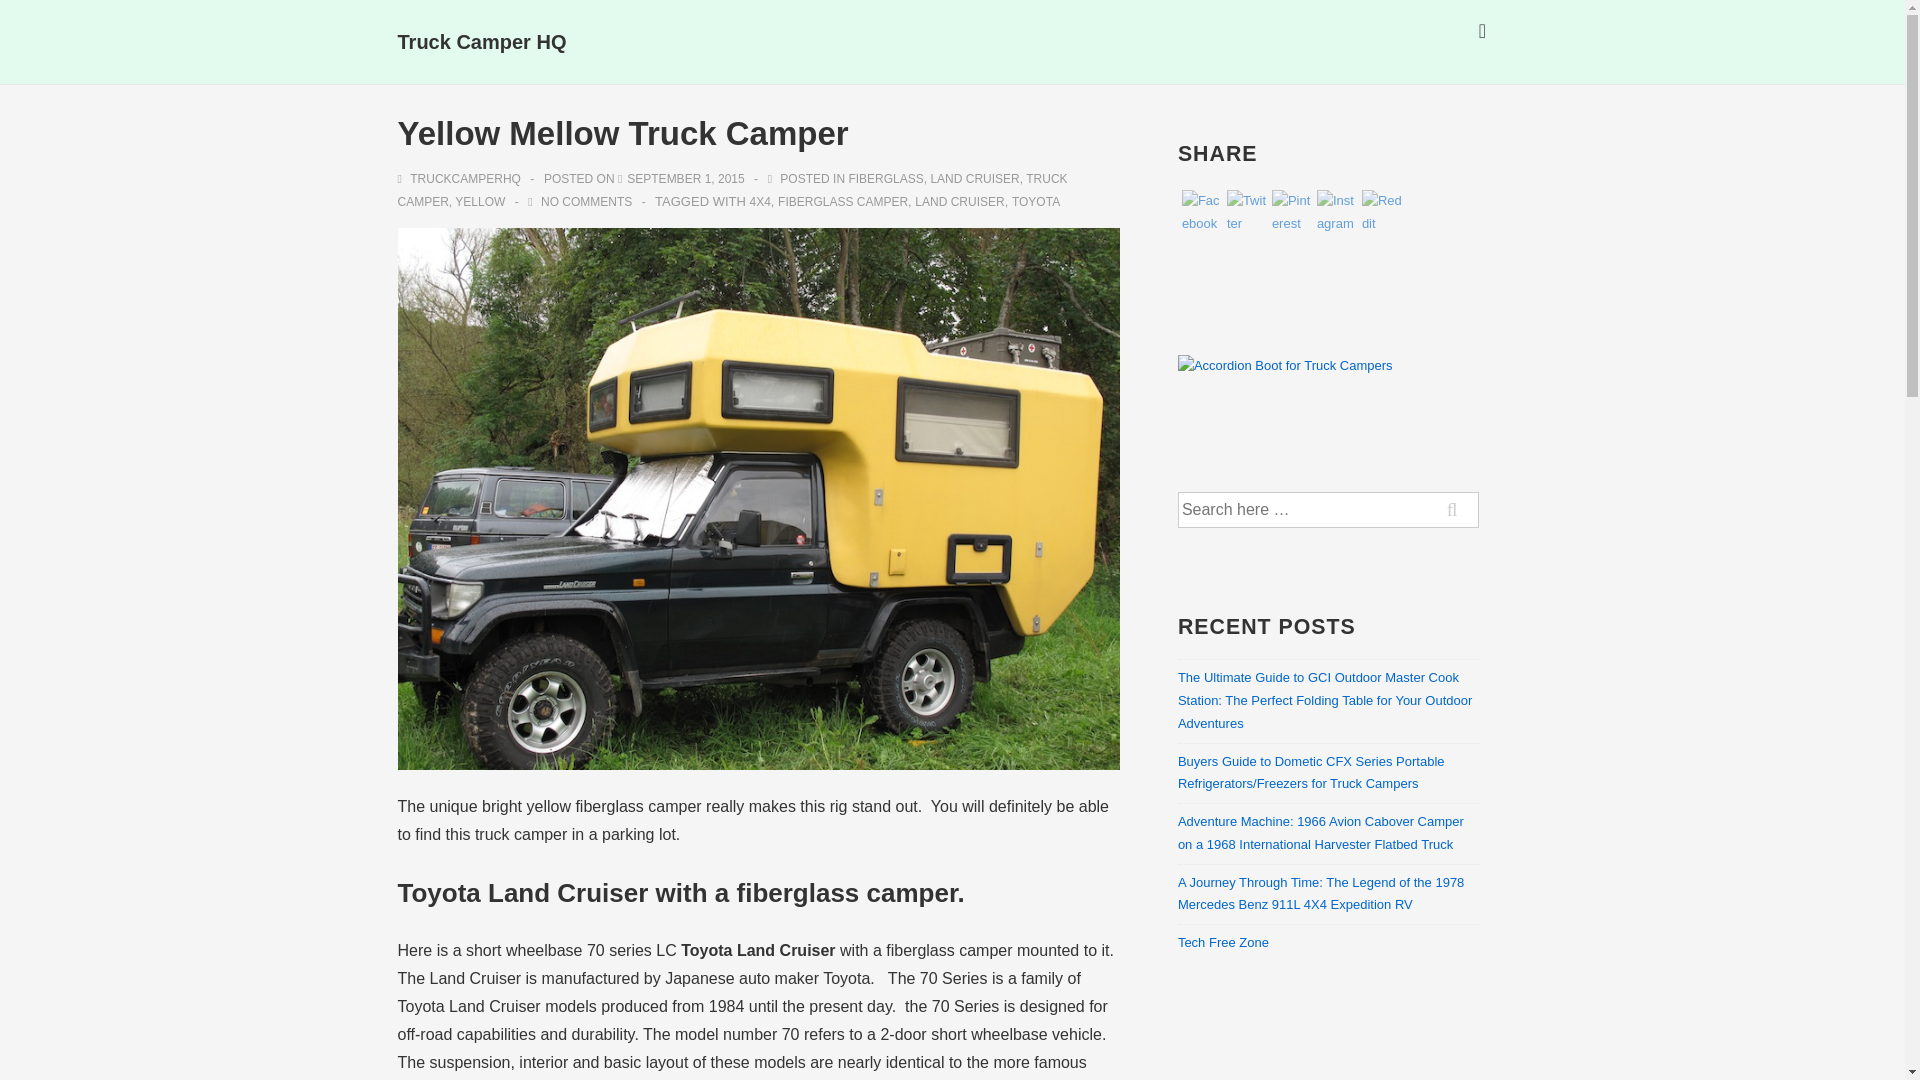 Image resolution: width=1920 pixels, height=1080 pixels. Describe the element at coordinates (586, 202) in the screenshot. I see `NO COMMENTS` at that location.